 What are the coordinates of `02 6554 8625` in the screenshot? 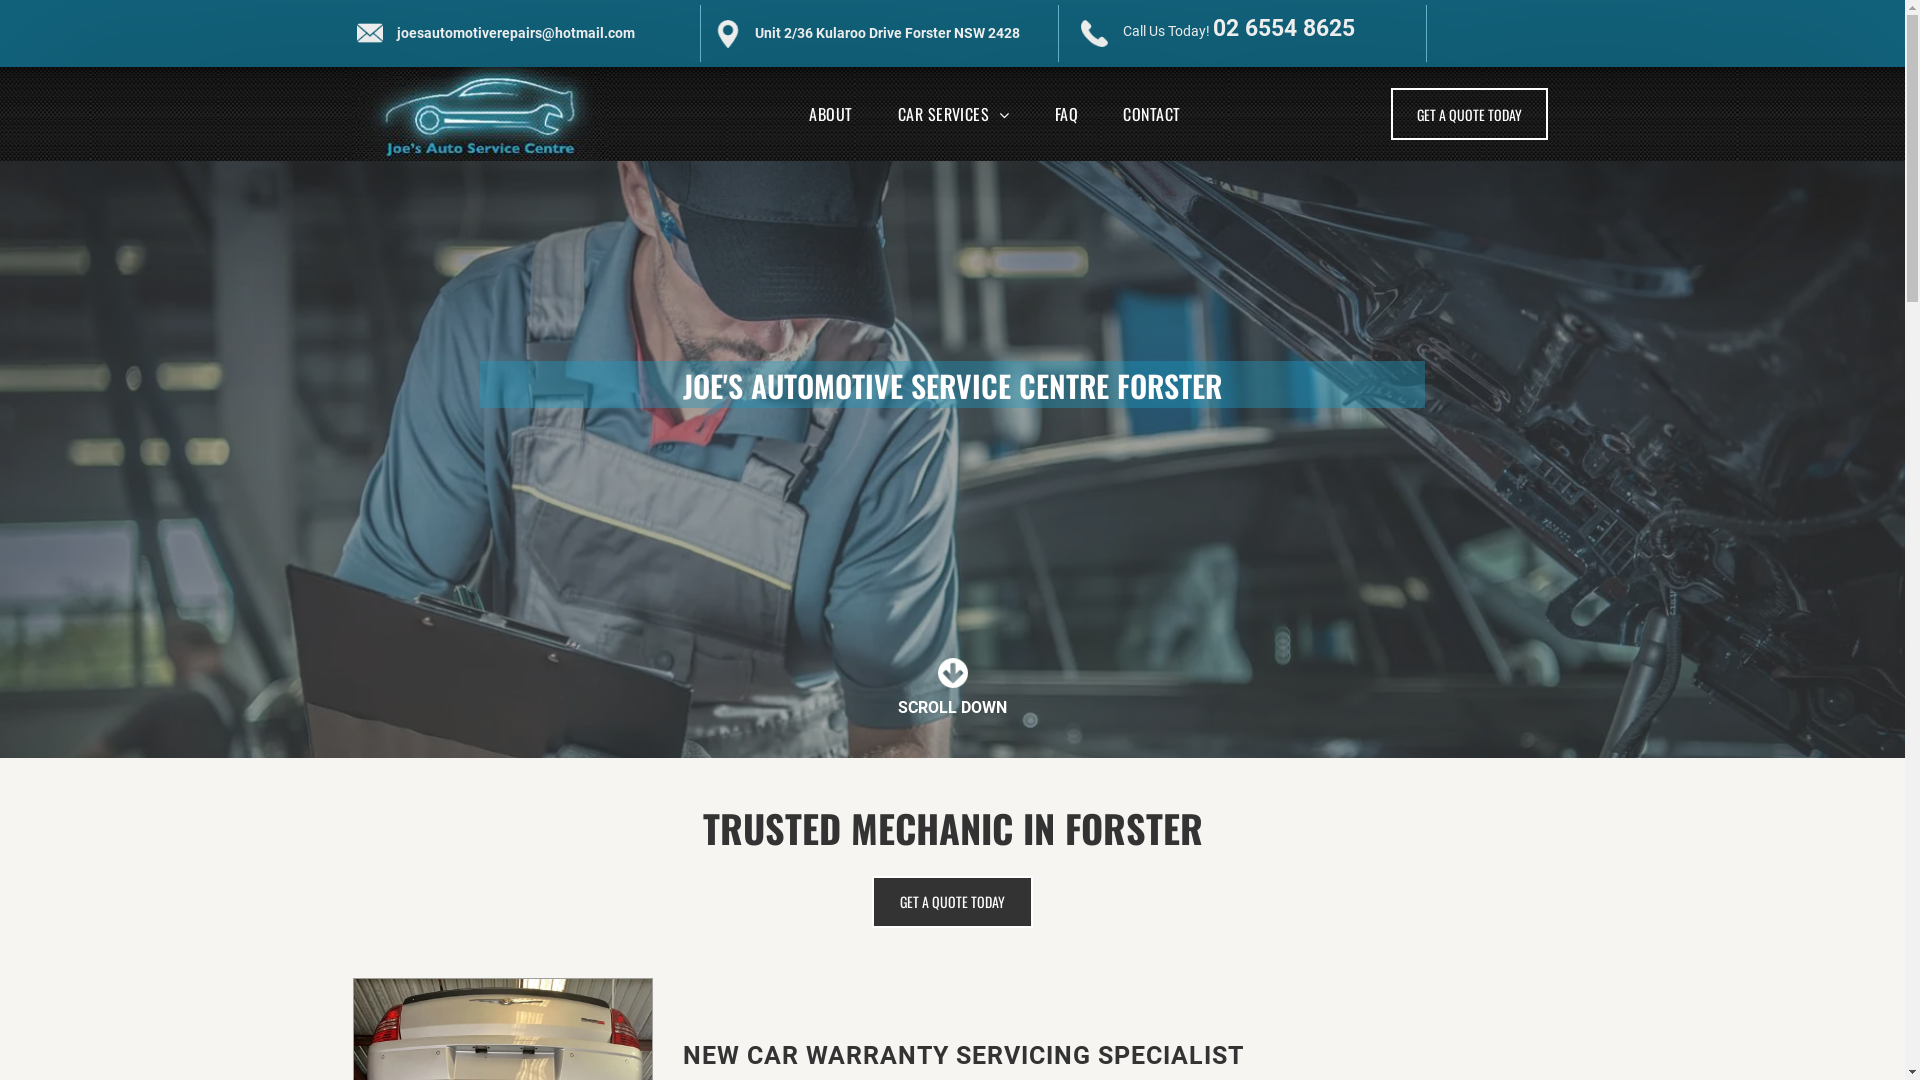 It's located at (1284, 28).